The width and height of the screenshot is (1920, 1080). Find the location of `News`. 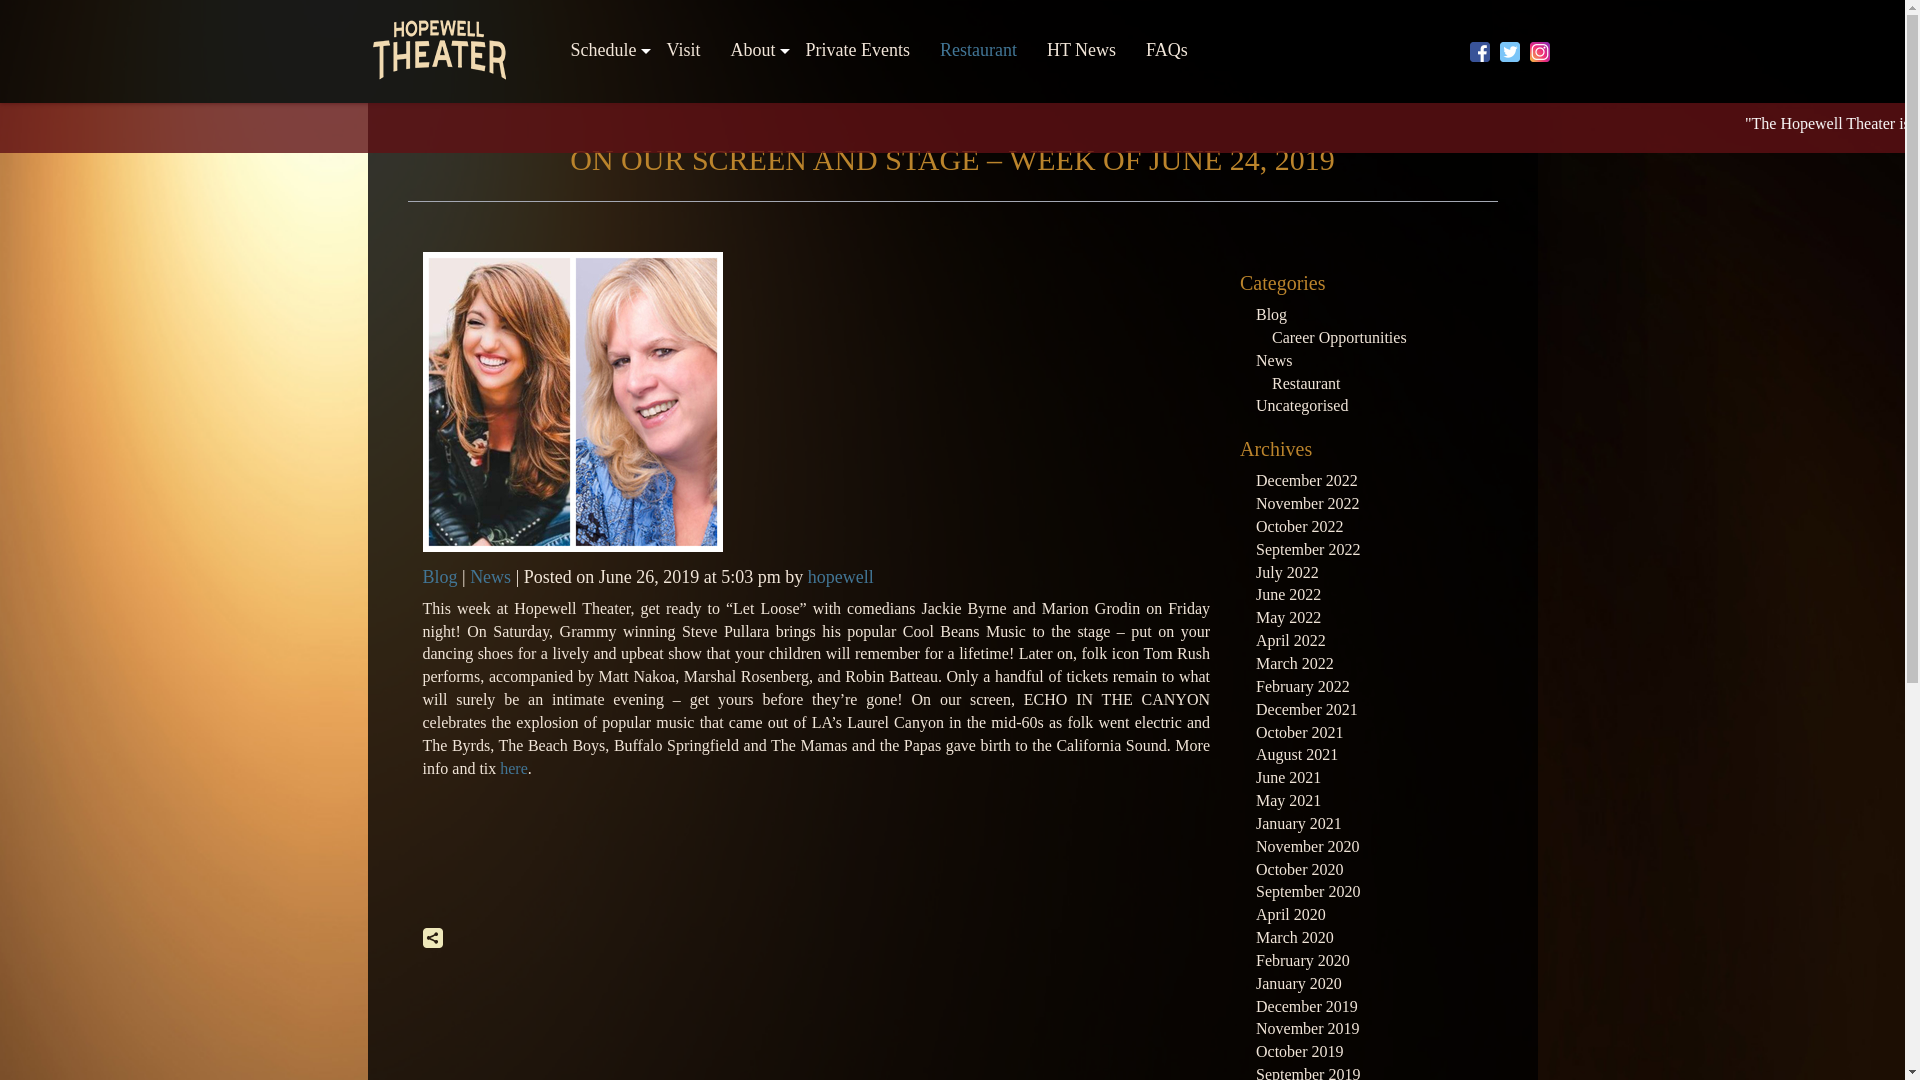

News is located at coordinates (490, 577).